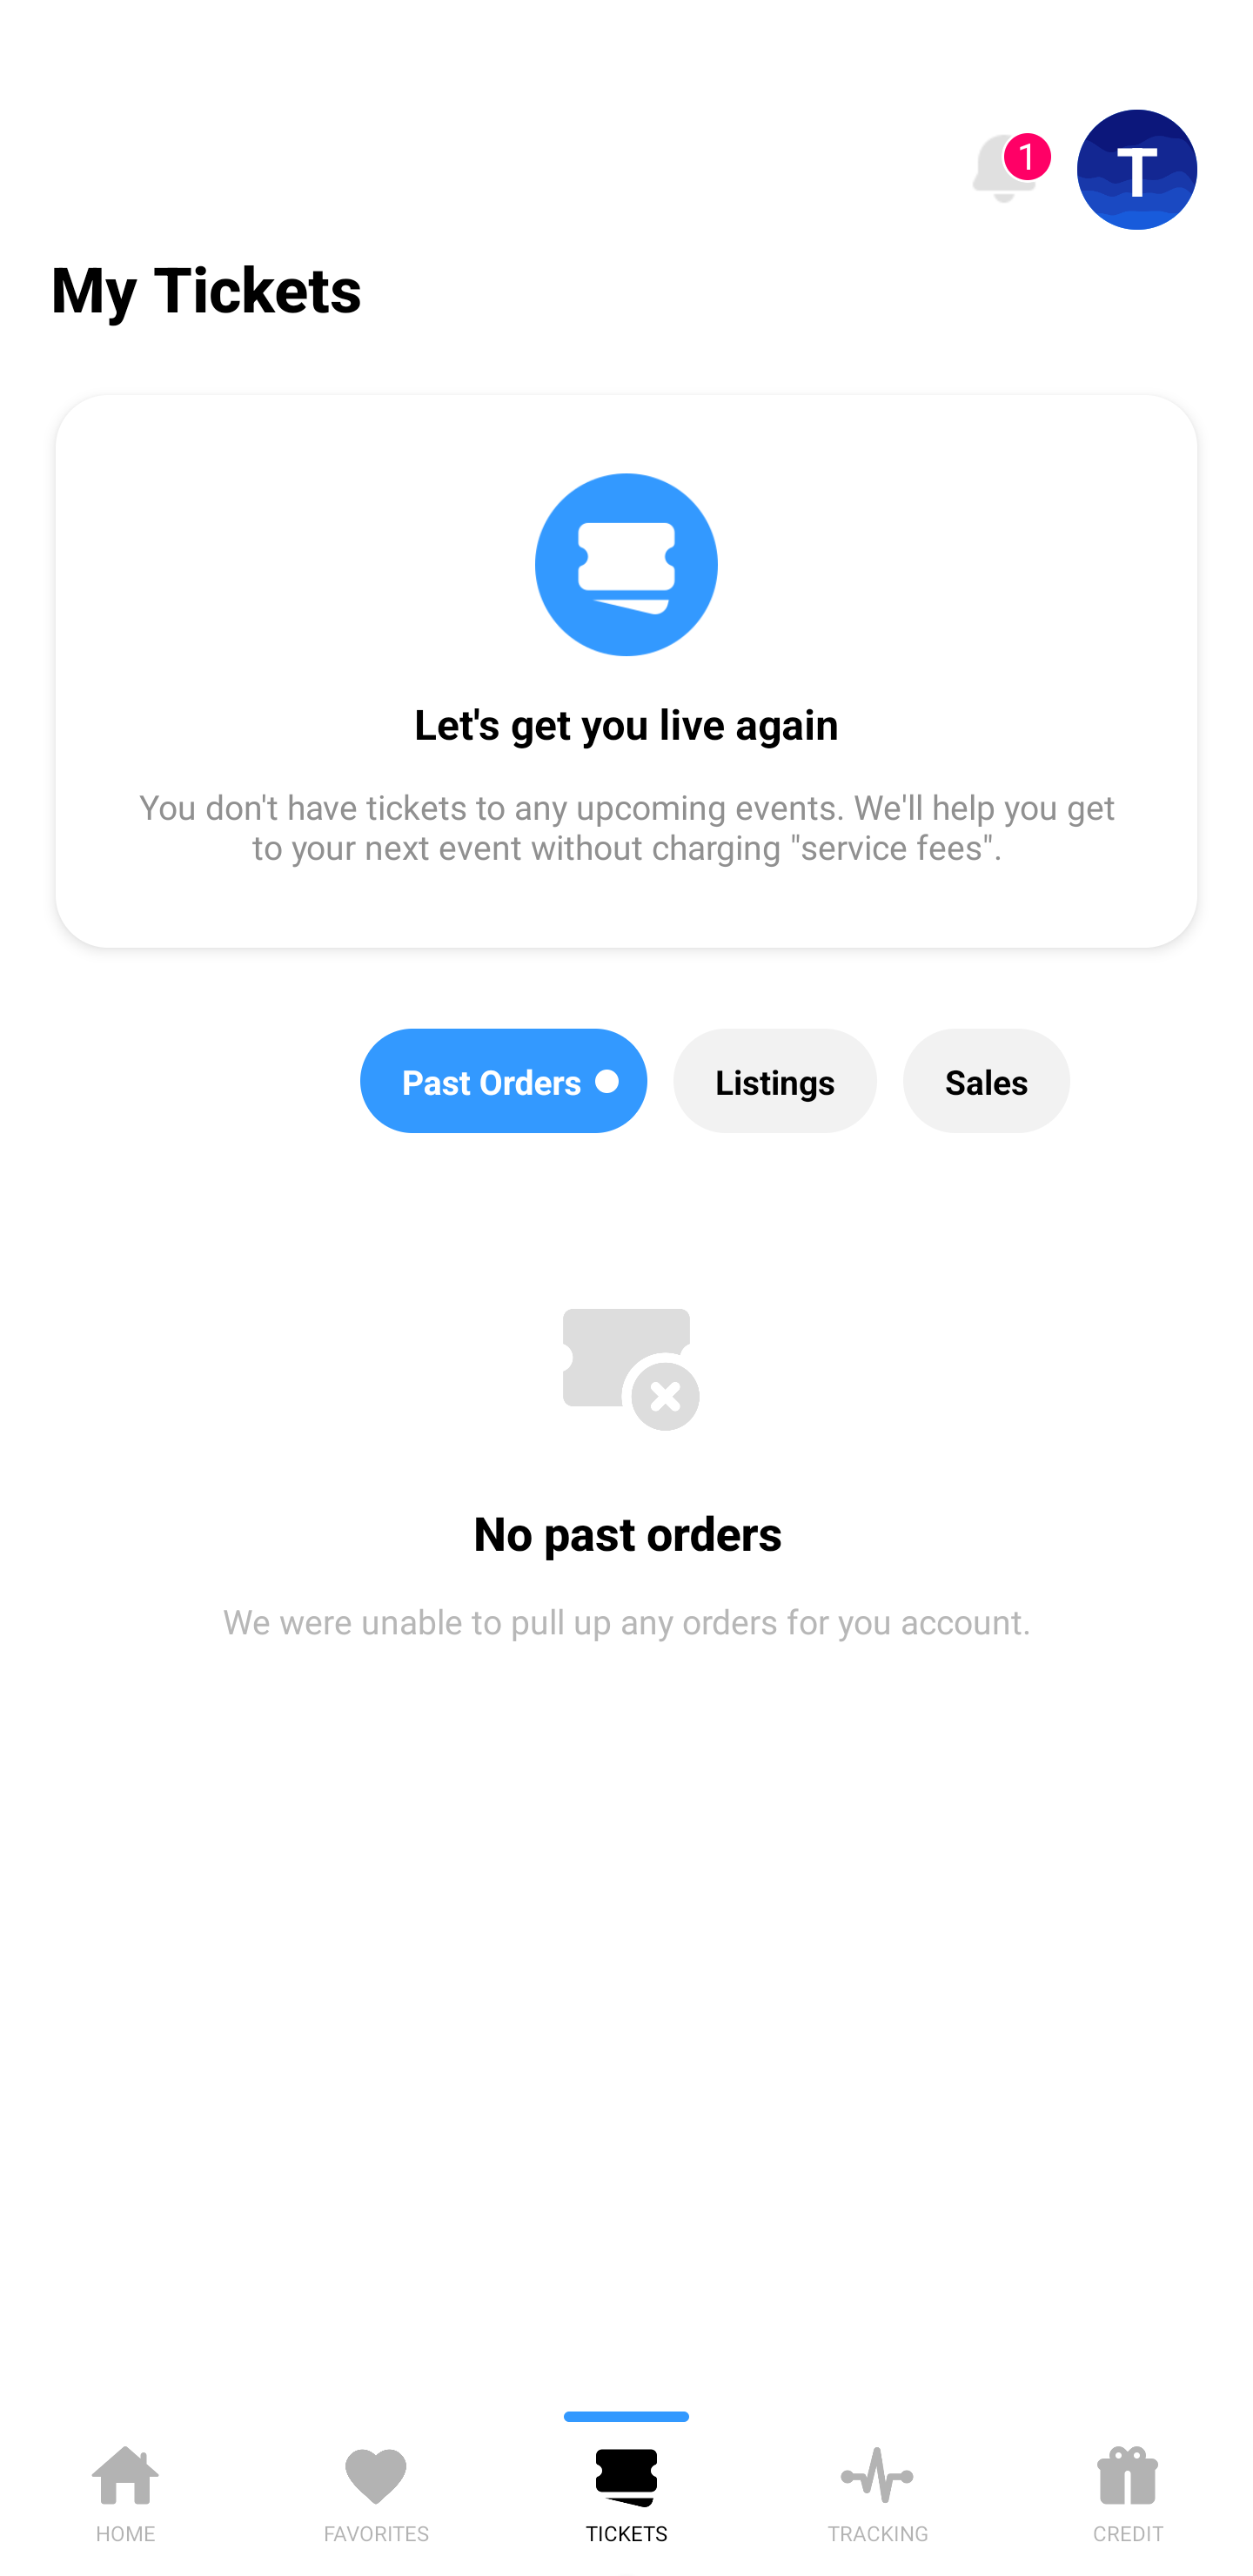  What do you see at coordinates (877, 2489) in the screenshot?
I see `TRACKING` at bounding box center [877, 2489].